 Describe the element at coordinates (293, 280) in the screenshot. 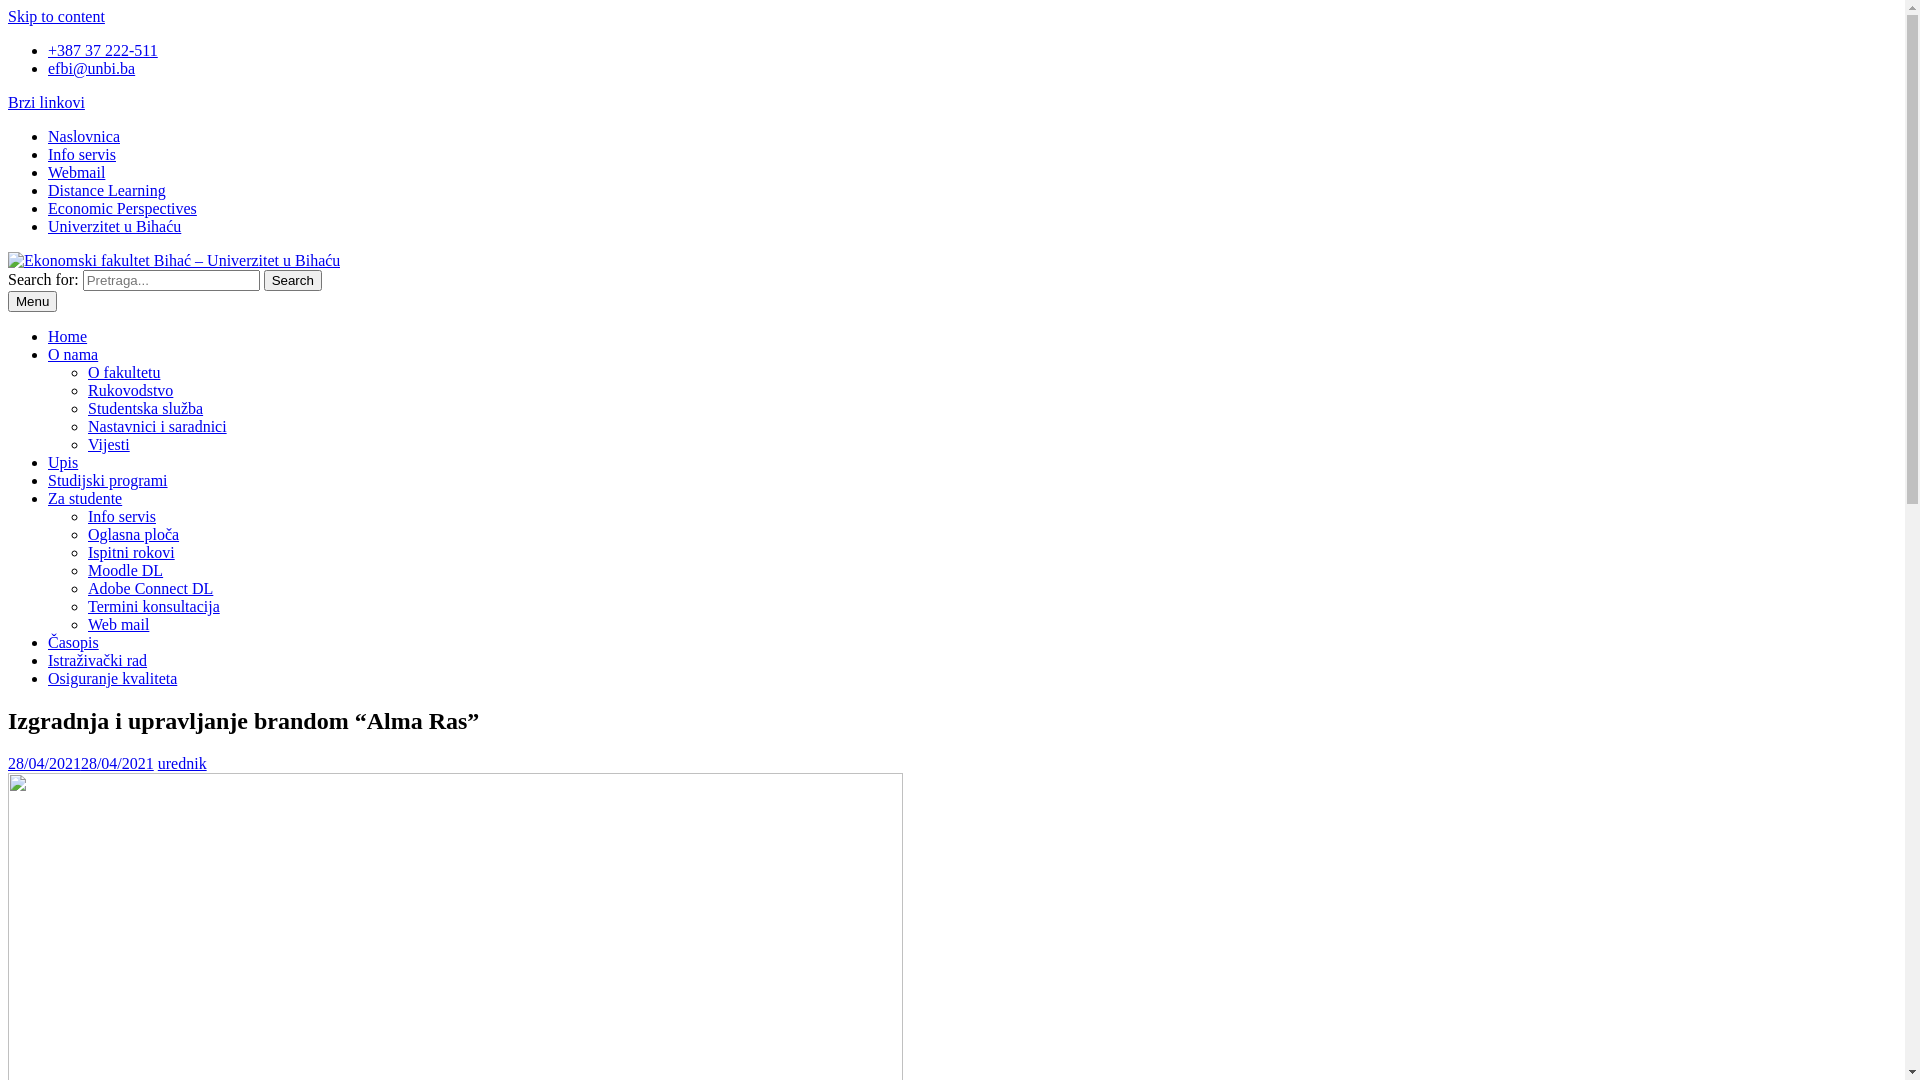

I see `Search` at that location.